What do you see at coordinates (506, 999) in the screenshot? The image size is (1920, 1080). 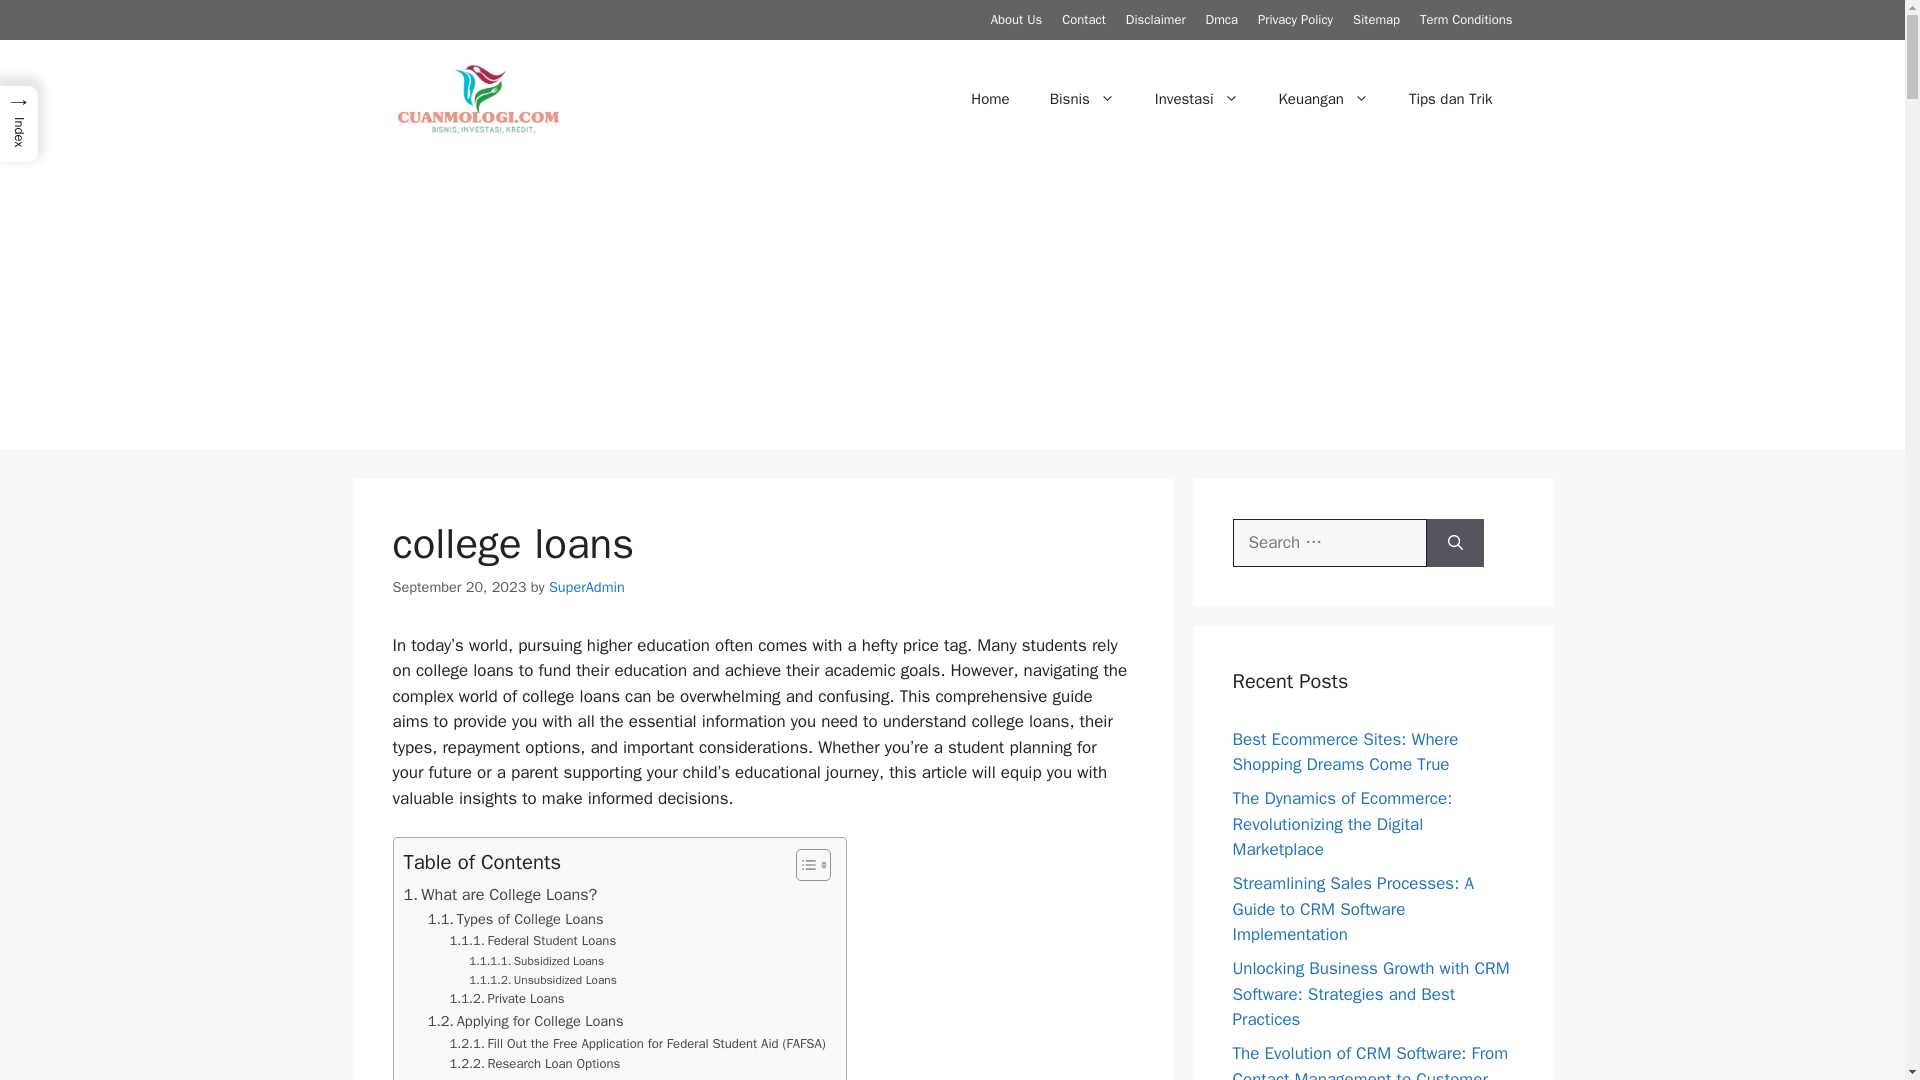 I see `Private Loans` at bounding box center [506, 999].